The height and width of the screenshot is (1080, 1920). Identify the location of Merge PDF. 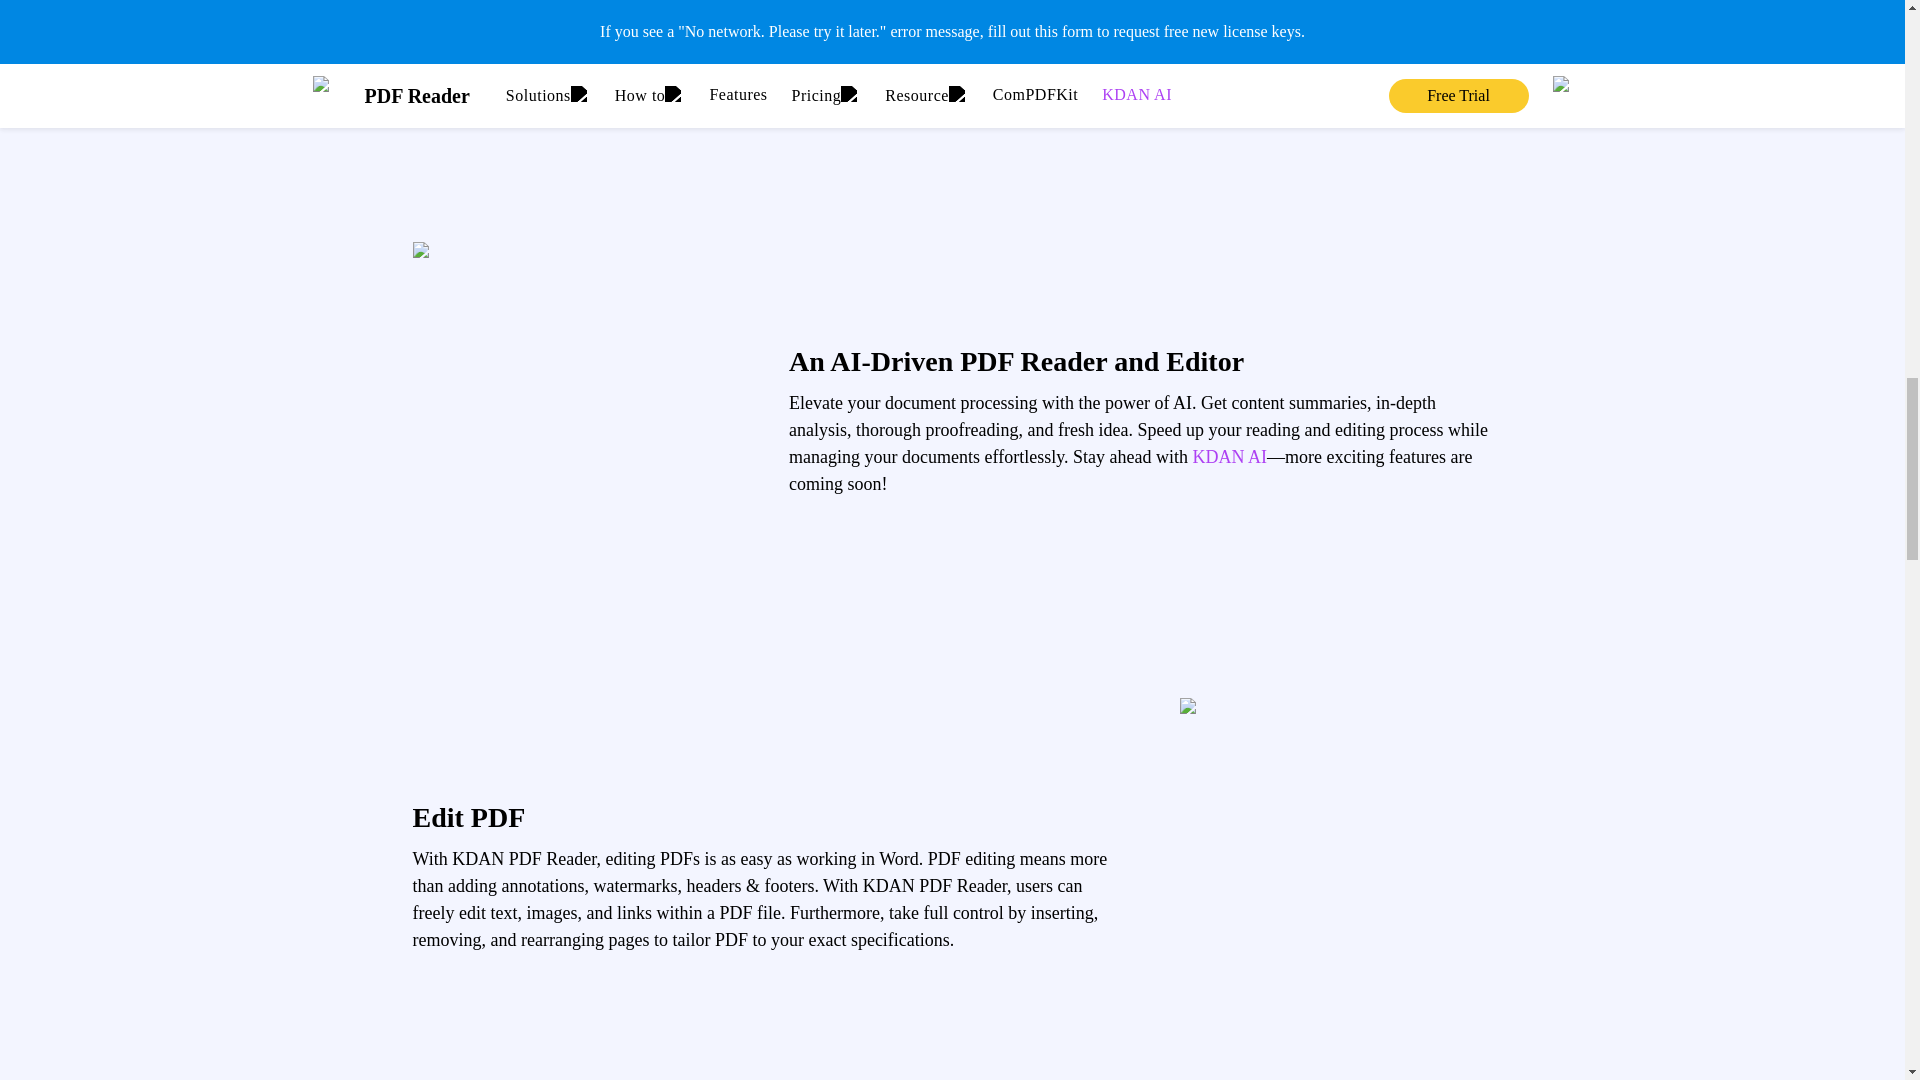
(811, 21).